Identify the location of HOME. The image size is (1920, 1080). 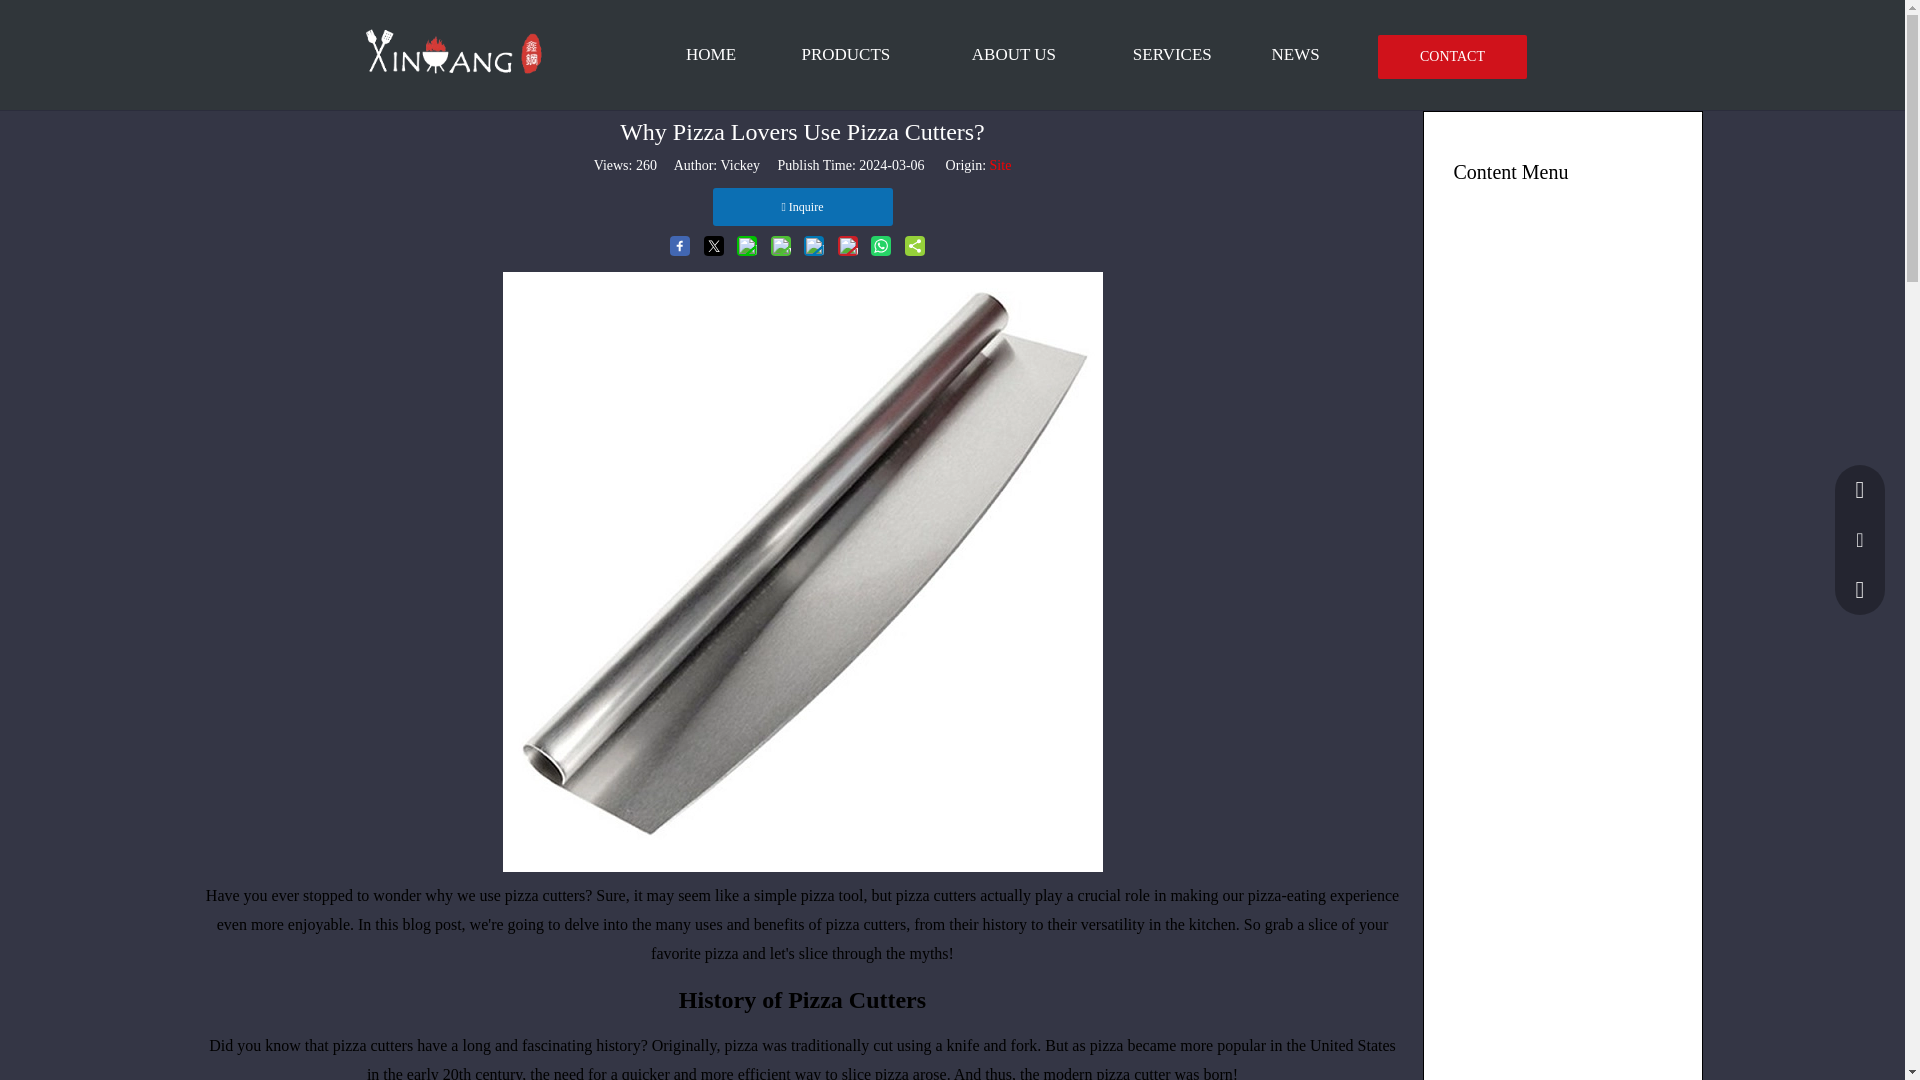
(710, 55).